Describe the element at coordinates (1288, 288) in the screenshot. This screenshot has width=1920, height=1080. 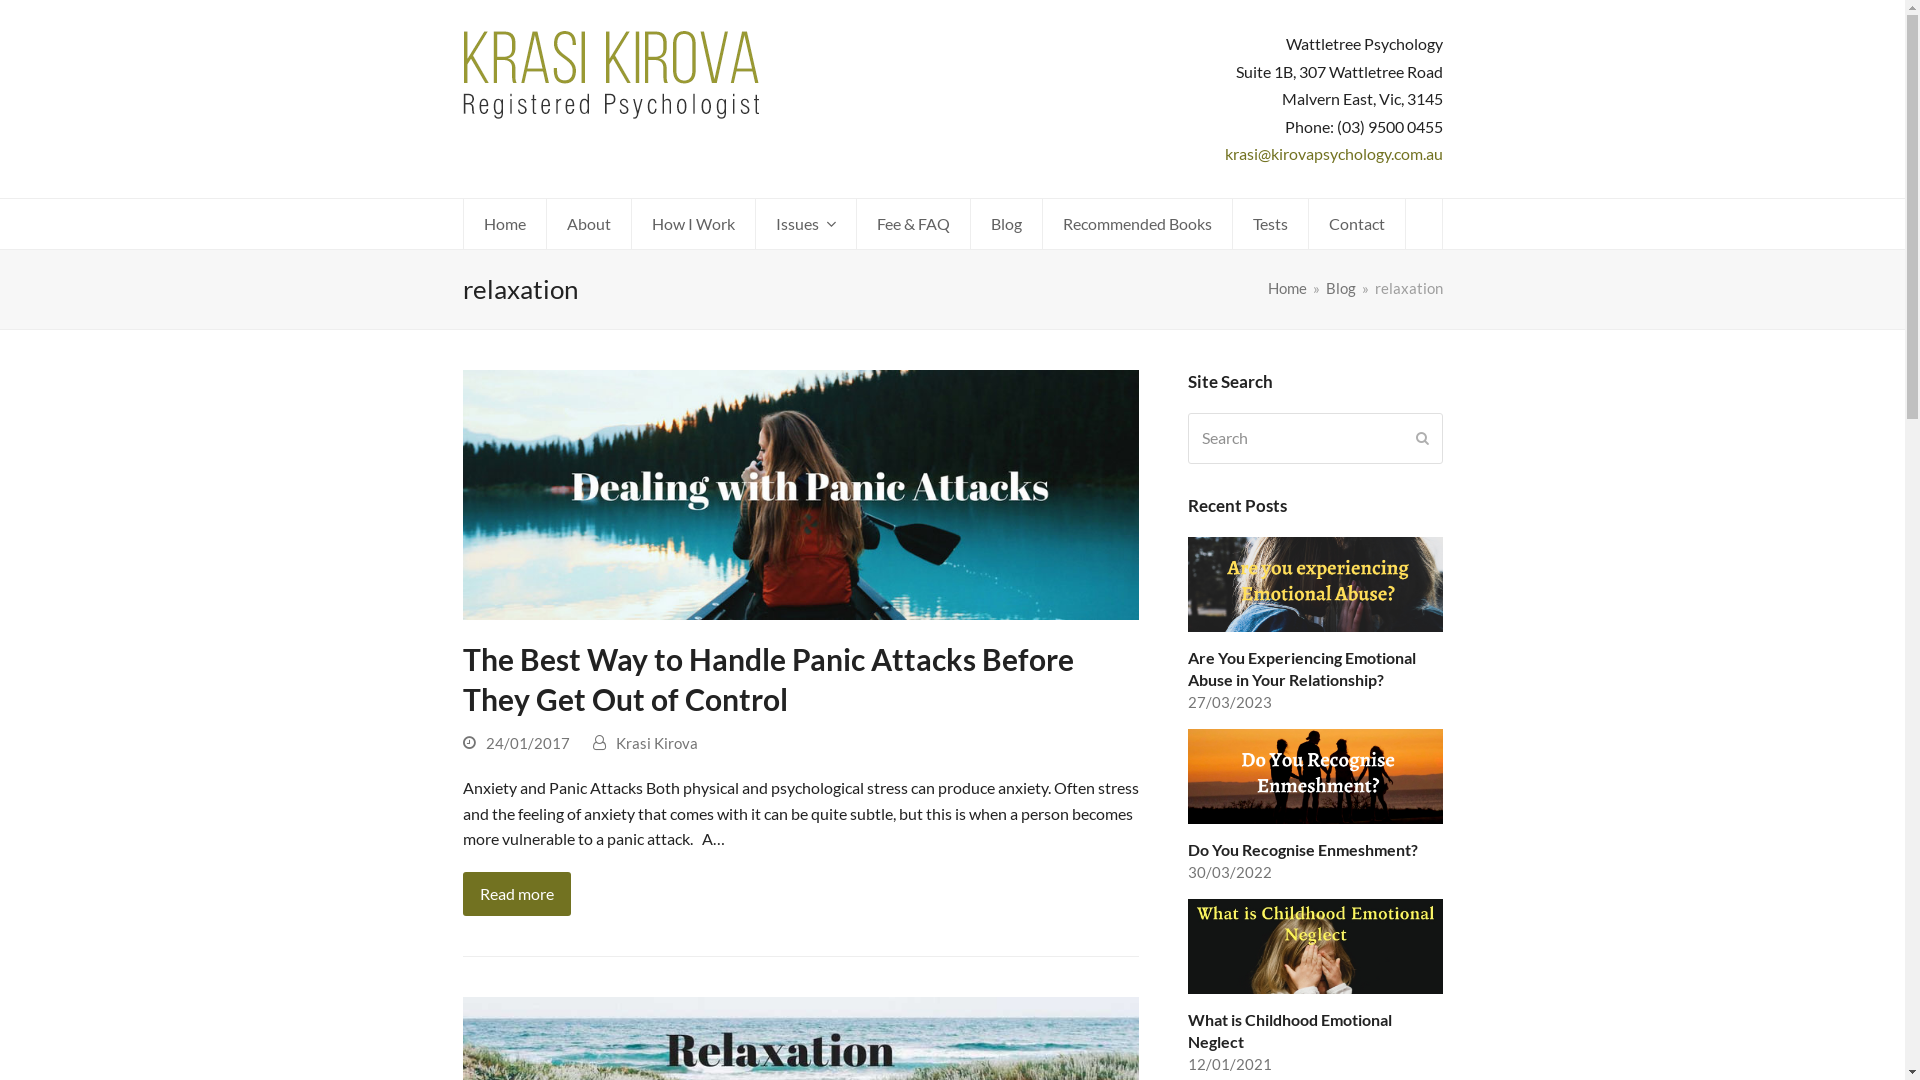
I see `Home` at that location.